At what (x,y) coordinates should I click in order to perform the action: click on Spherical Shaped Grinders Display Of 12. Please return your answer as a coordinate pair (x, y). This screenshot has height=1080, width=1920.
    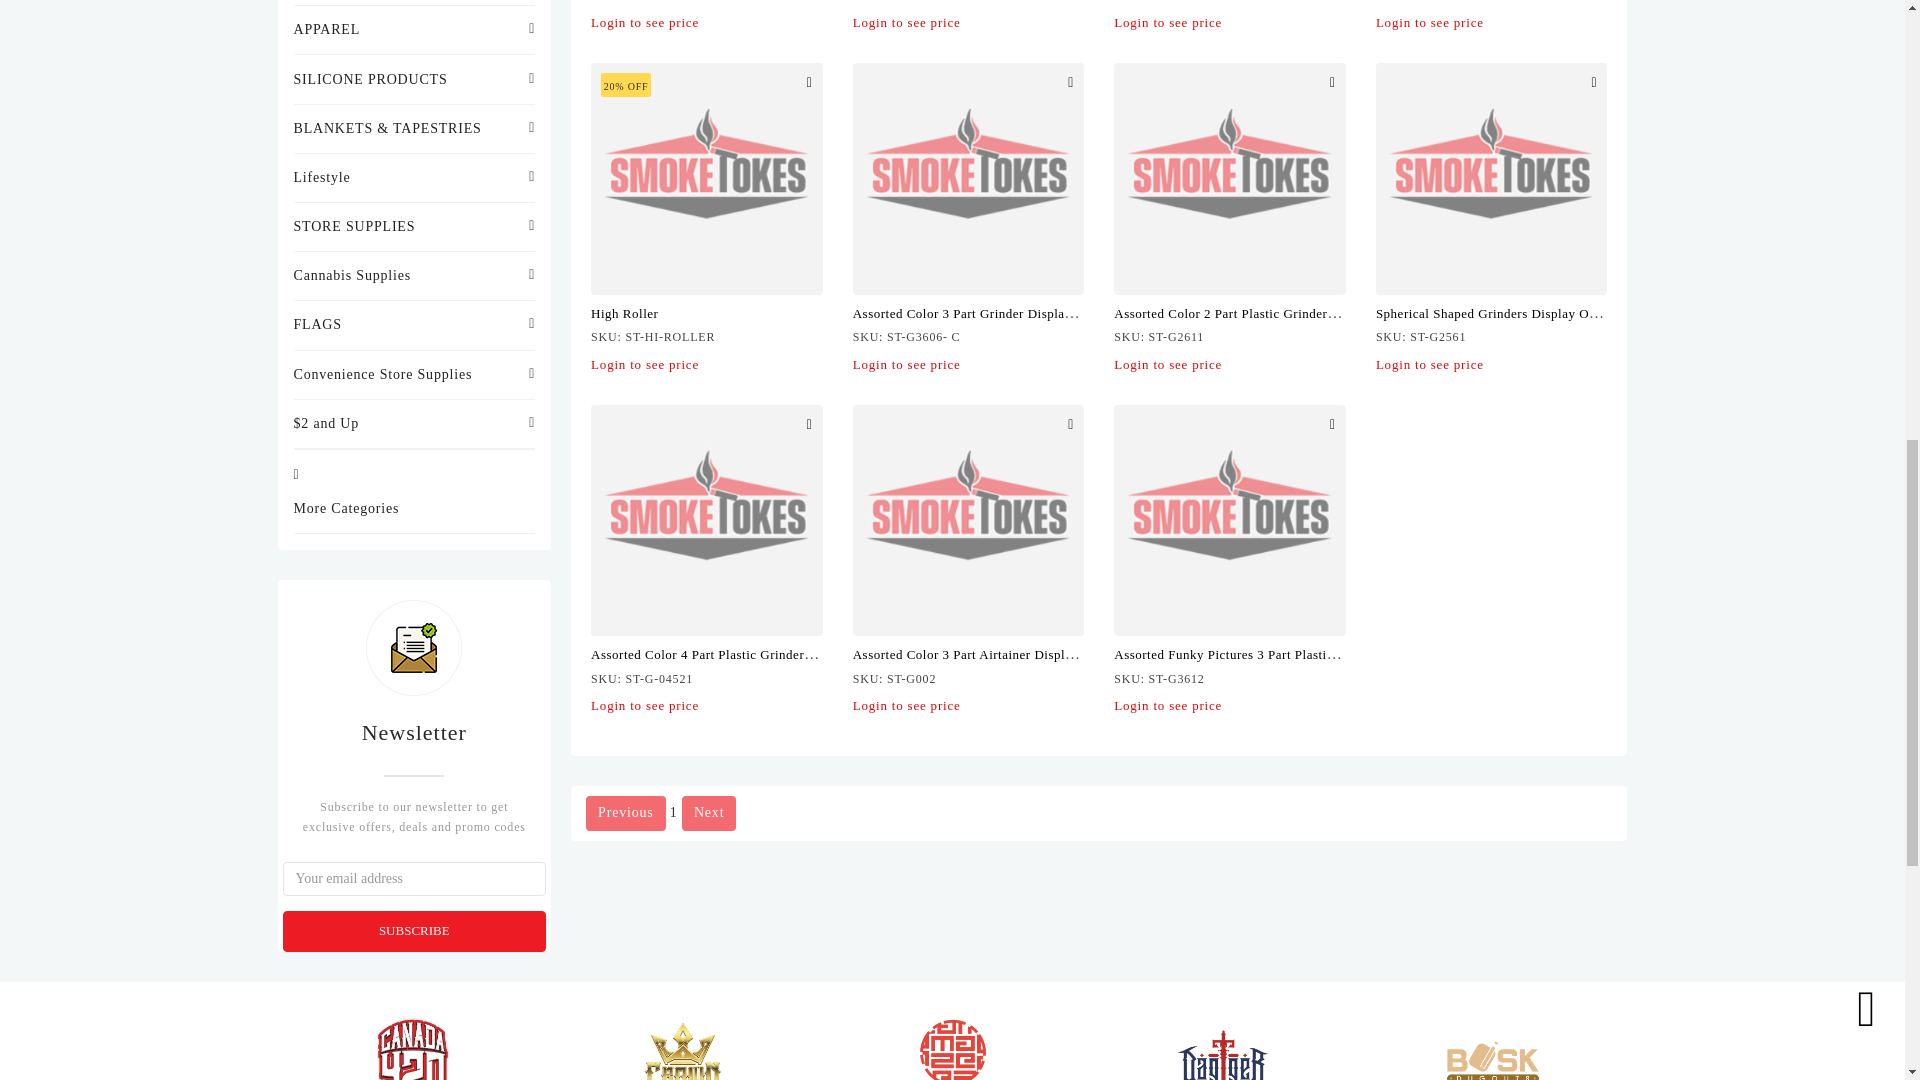
    Looking at the image, I should click on (1492, 178).